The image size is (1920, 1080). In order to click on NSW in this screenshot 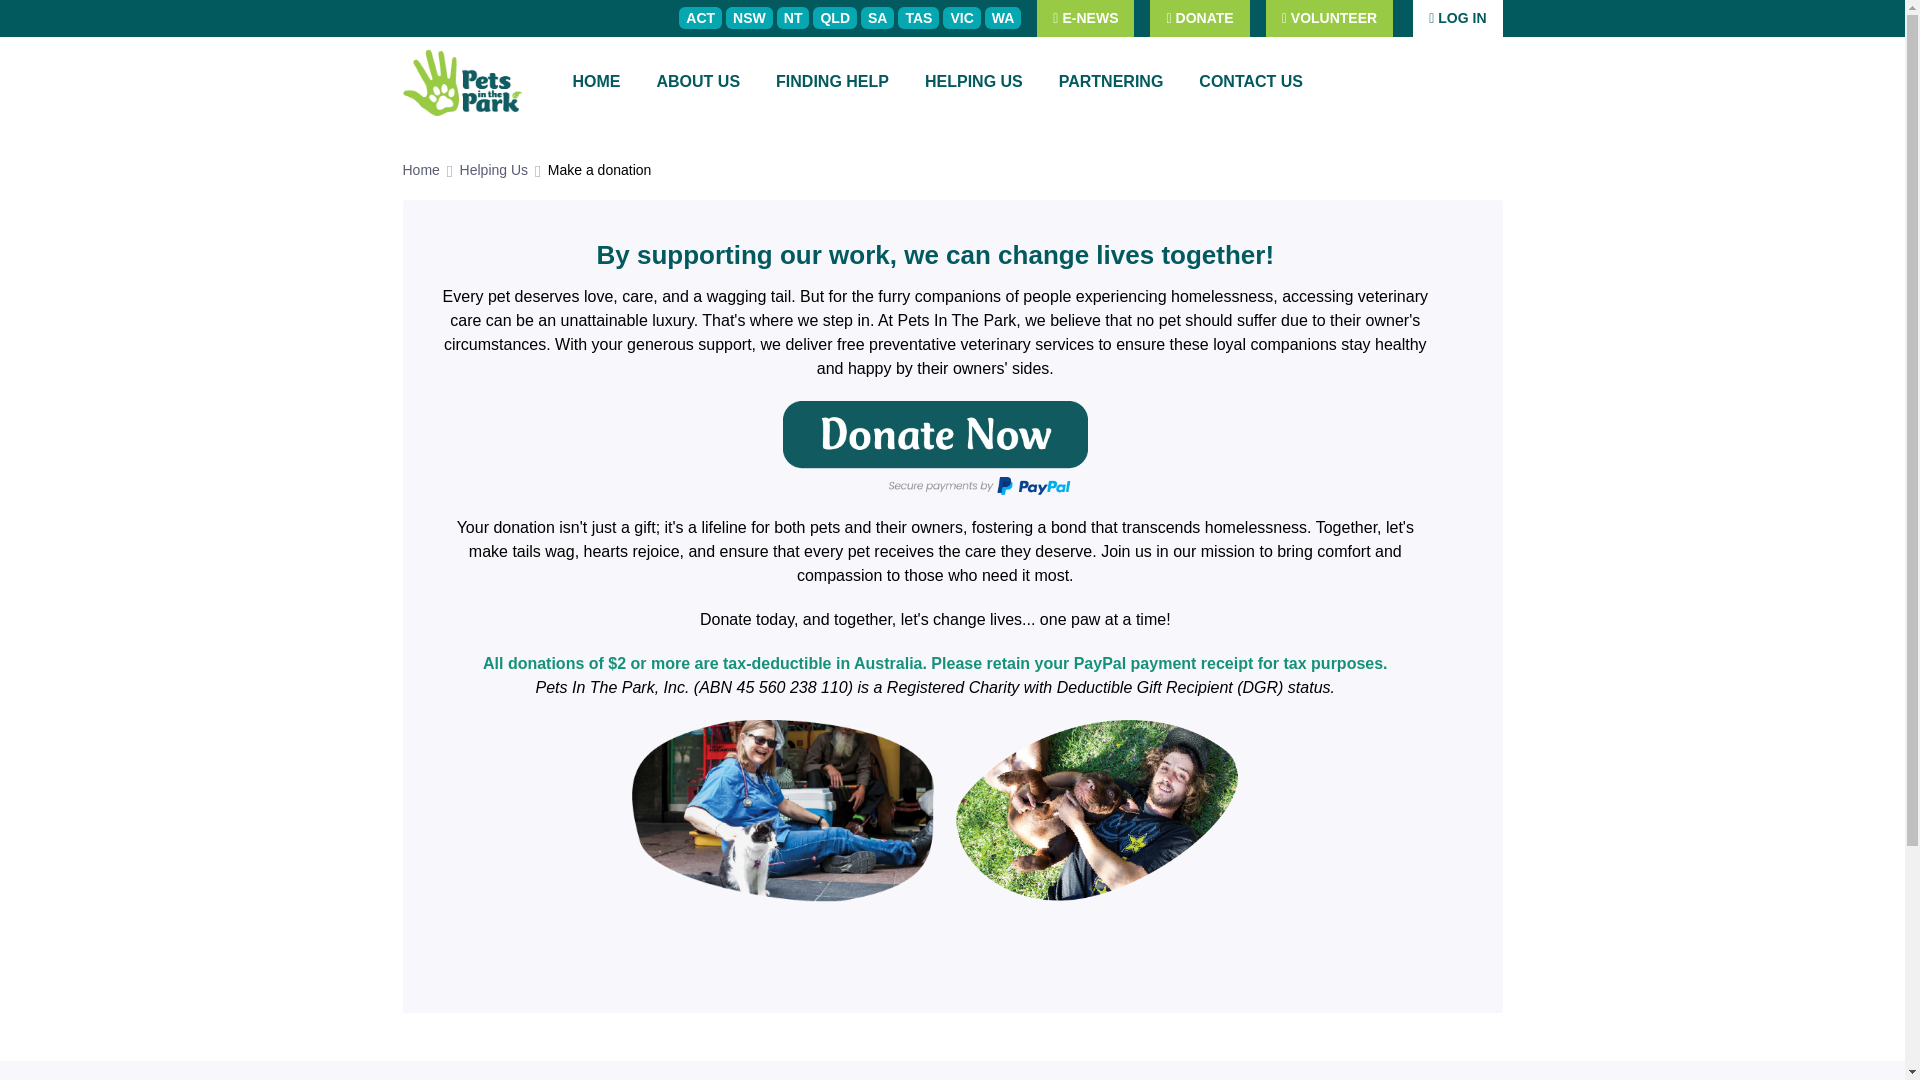, I will do `click(749, 18)`.